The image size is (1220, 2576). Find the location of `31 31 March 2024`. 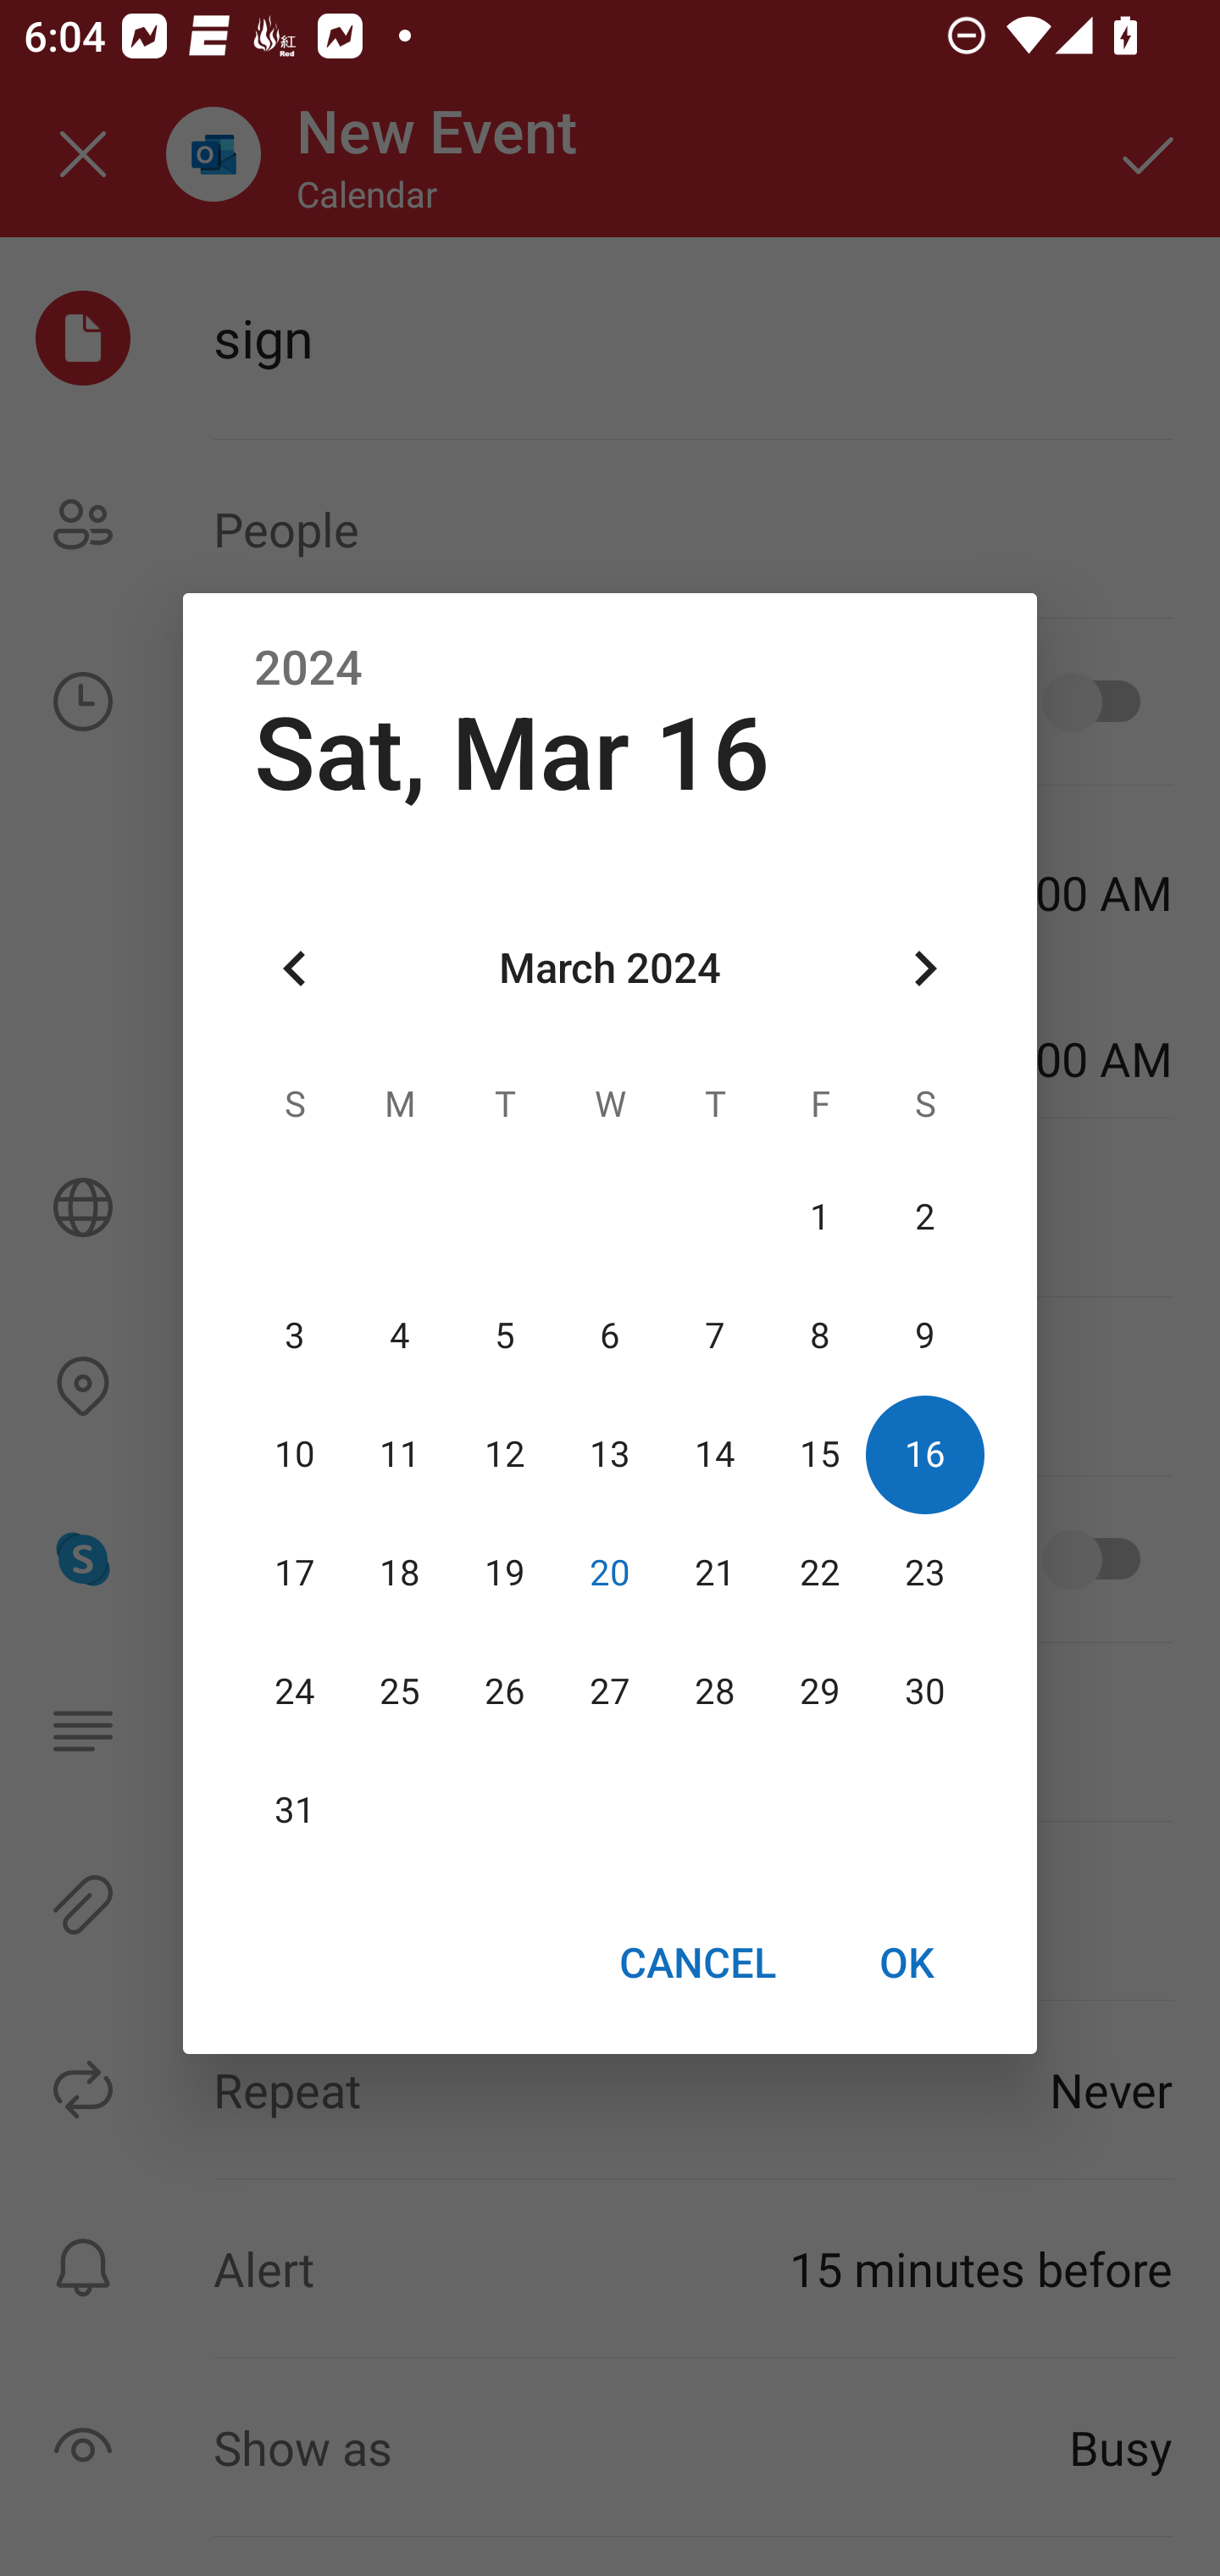

31 31 March 2024 is located at coordinates (295, 1811).